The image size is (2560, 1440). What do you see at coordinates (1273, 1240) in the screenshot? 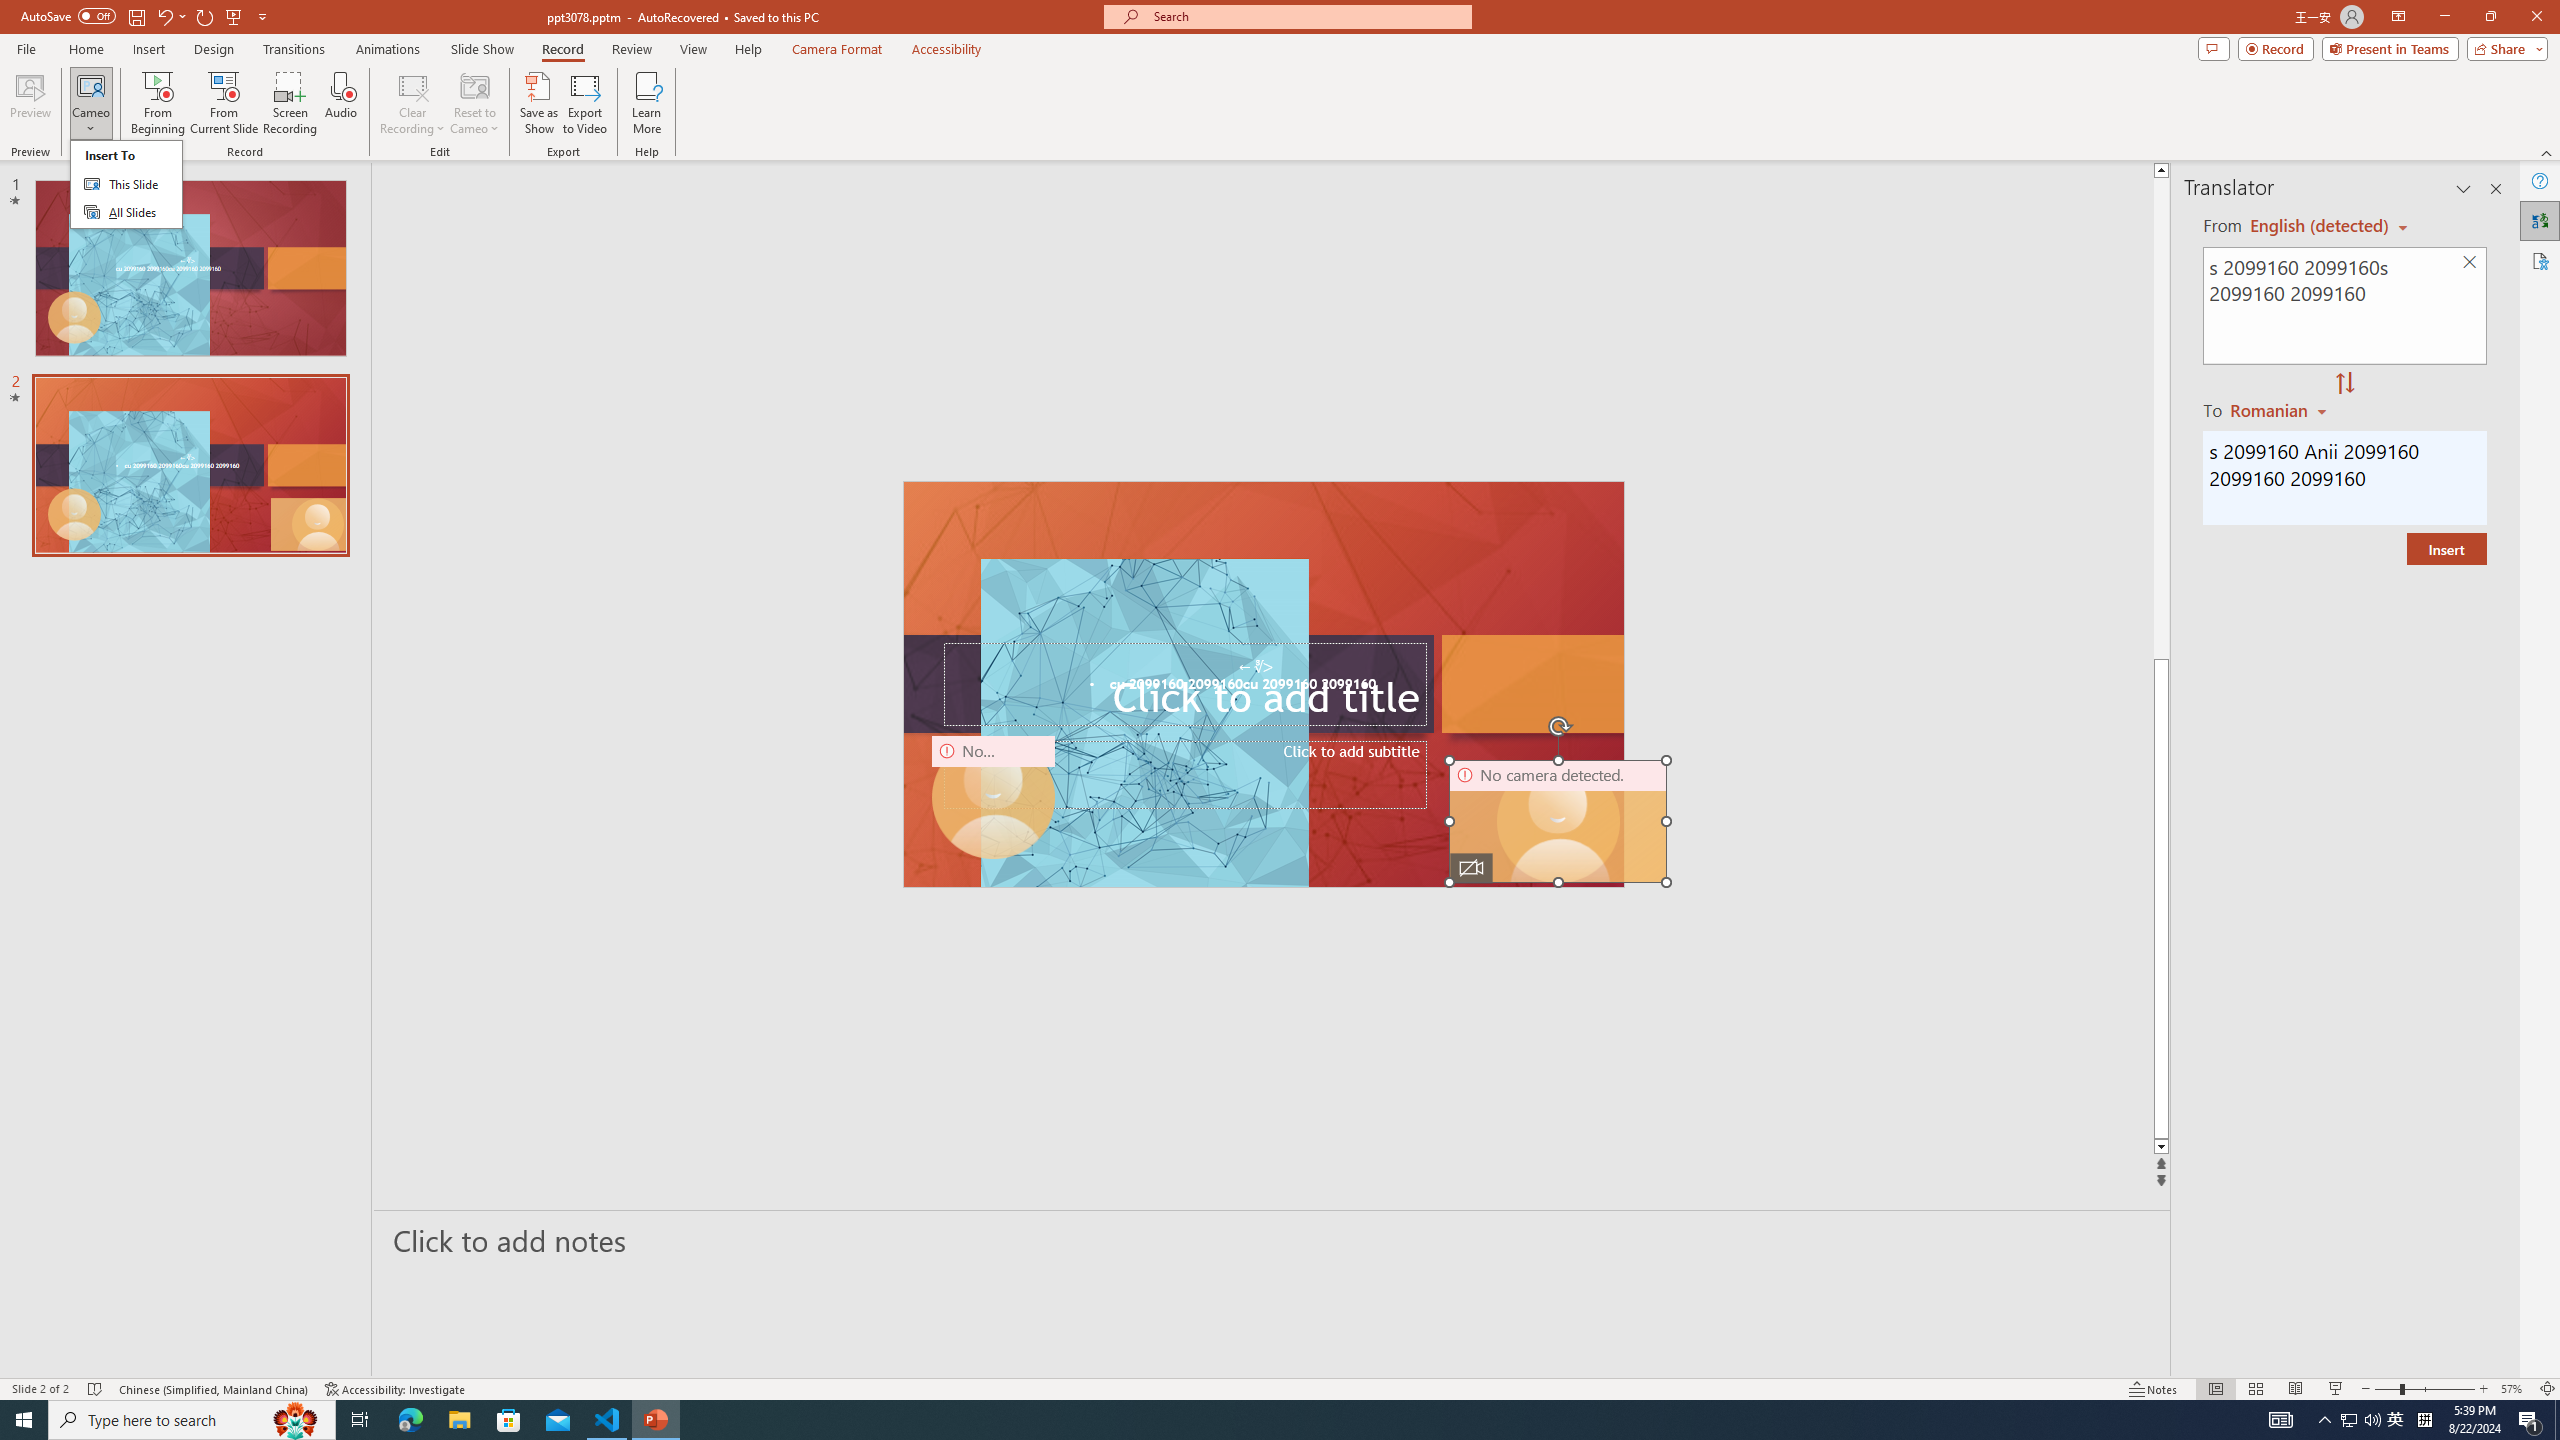
I see `Slide Notes` at bounding box center [1273, 1240].